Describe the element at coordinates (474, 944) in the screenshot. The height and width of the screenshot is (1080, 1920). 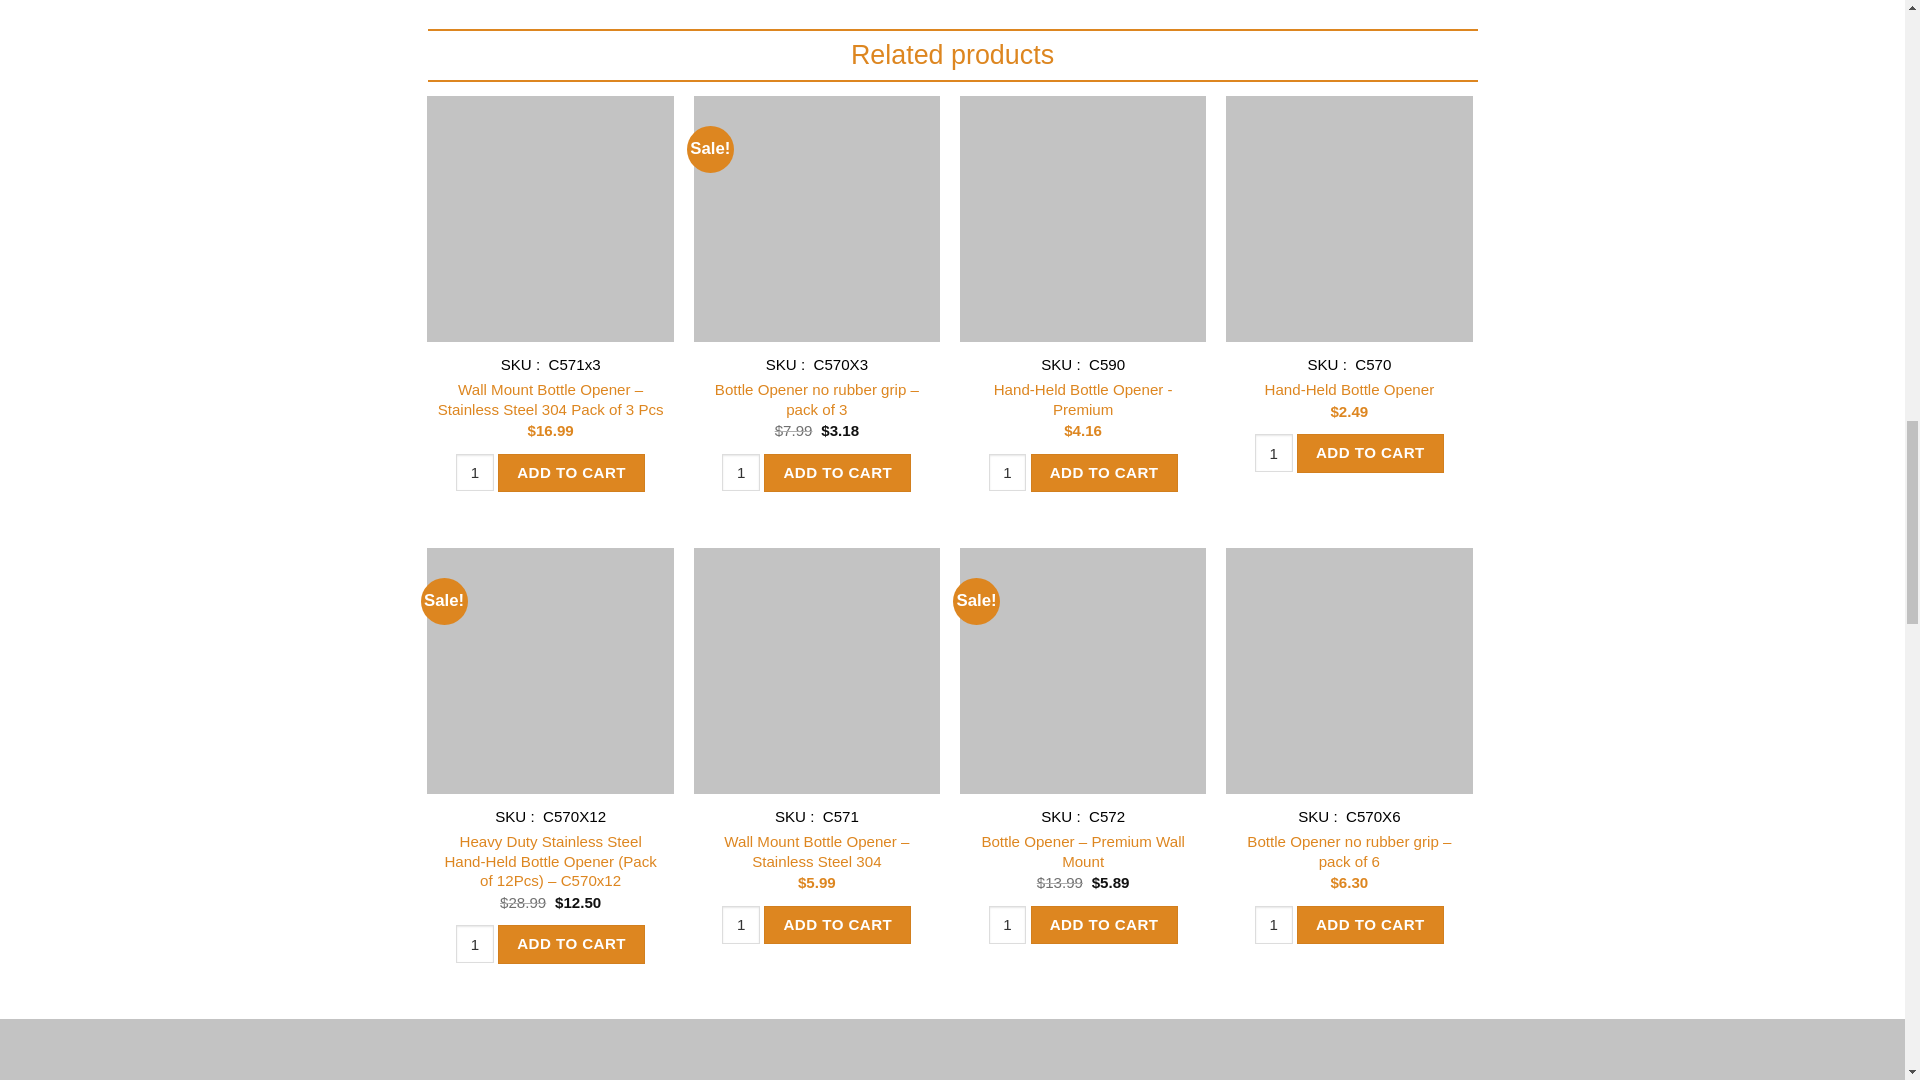
I see `1` at that location.